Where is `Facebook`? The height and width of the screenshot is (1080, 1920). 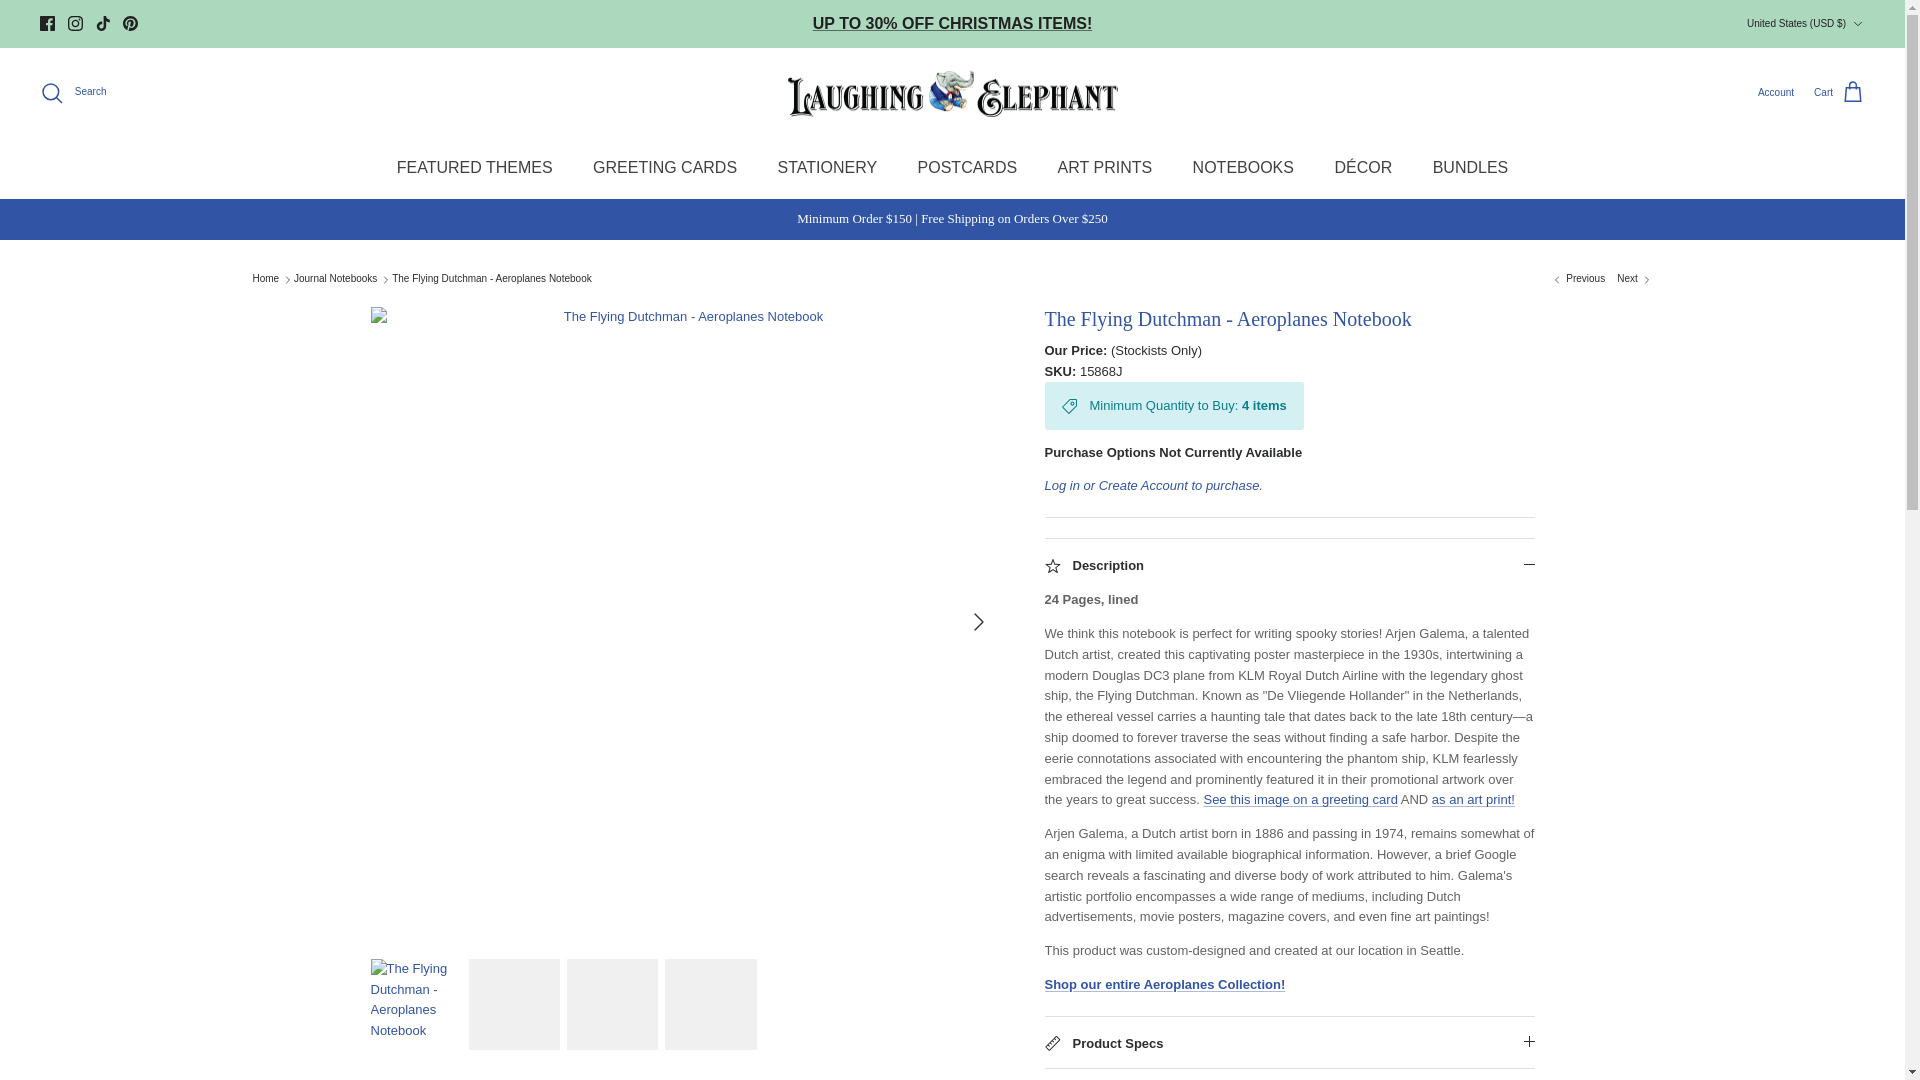
Facebook is located at coordinates (48, 24).